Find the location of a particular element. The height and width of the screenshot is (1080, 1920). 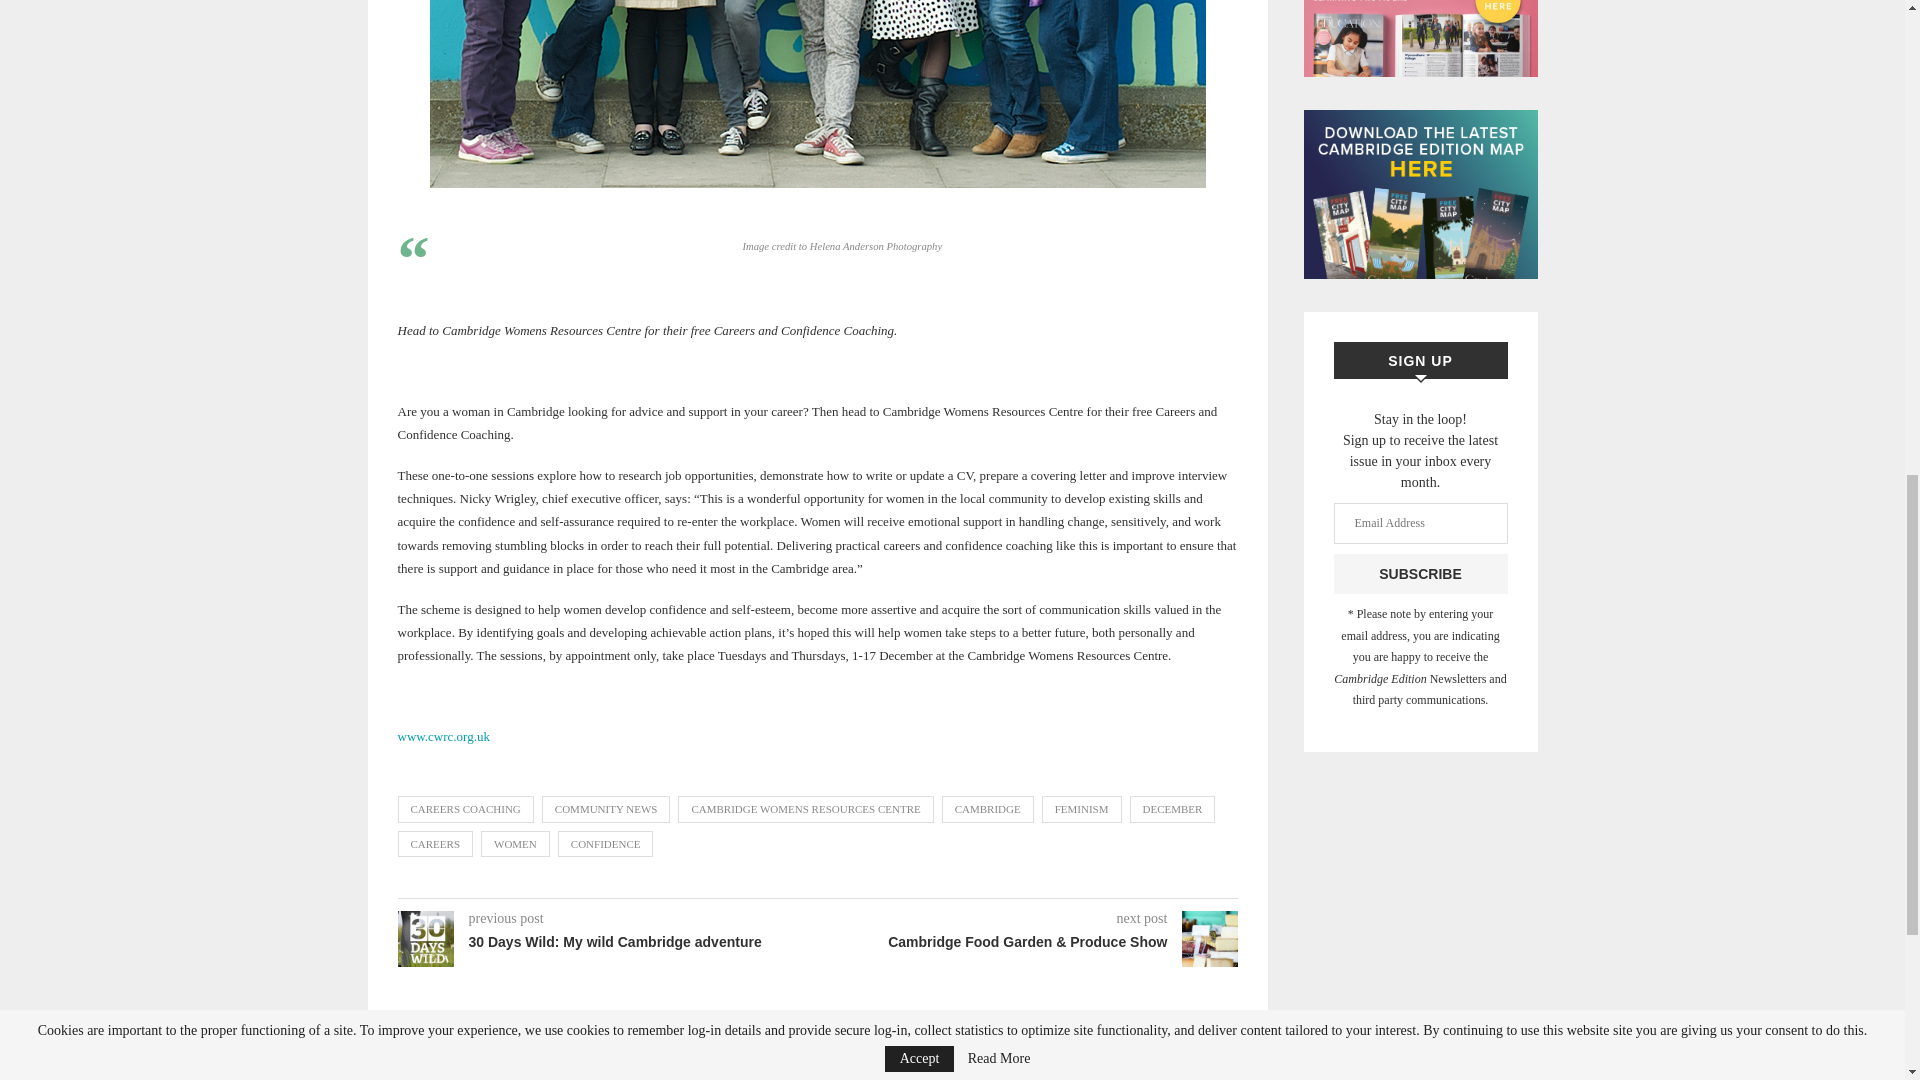

Subscribe is located at coordinates (1420, 574).